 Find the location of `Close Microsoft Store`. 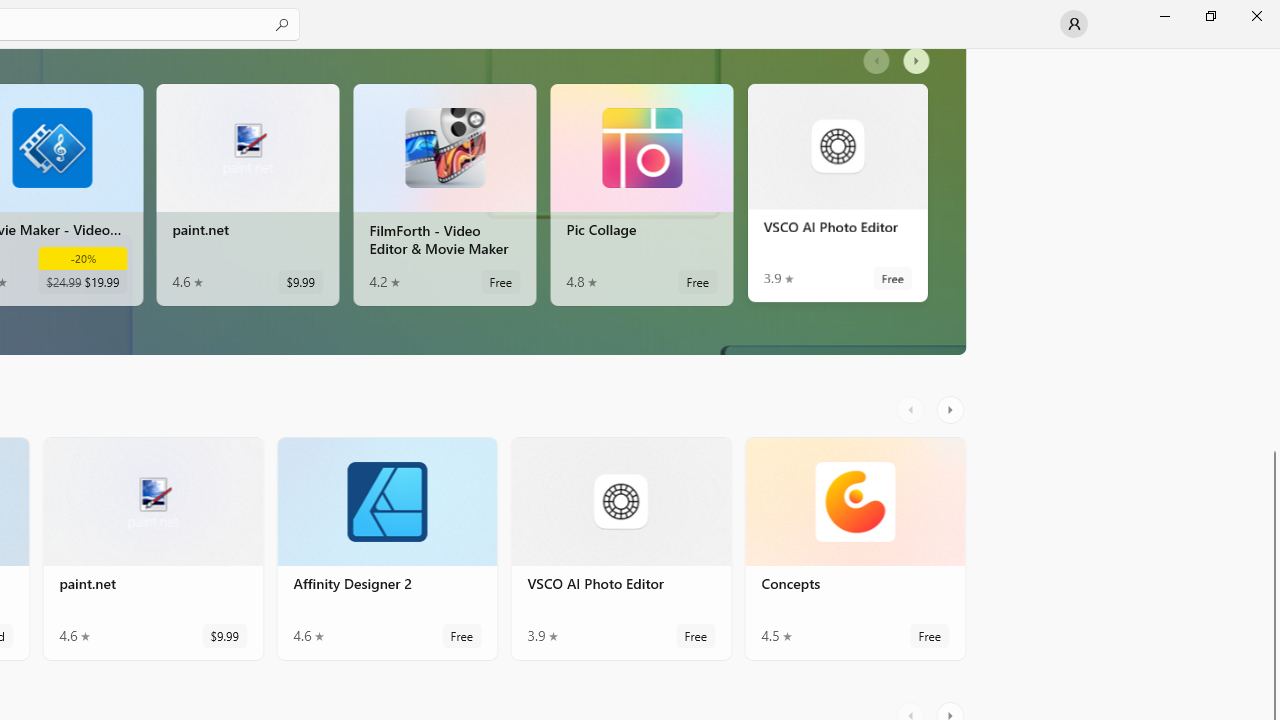

Close Microsoft Store is located at coordinates (1256, 16).